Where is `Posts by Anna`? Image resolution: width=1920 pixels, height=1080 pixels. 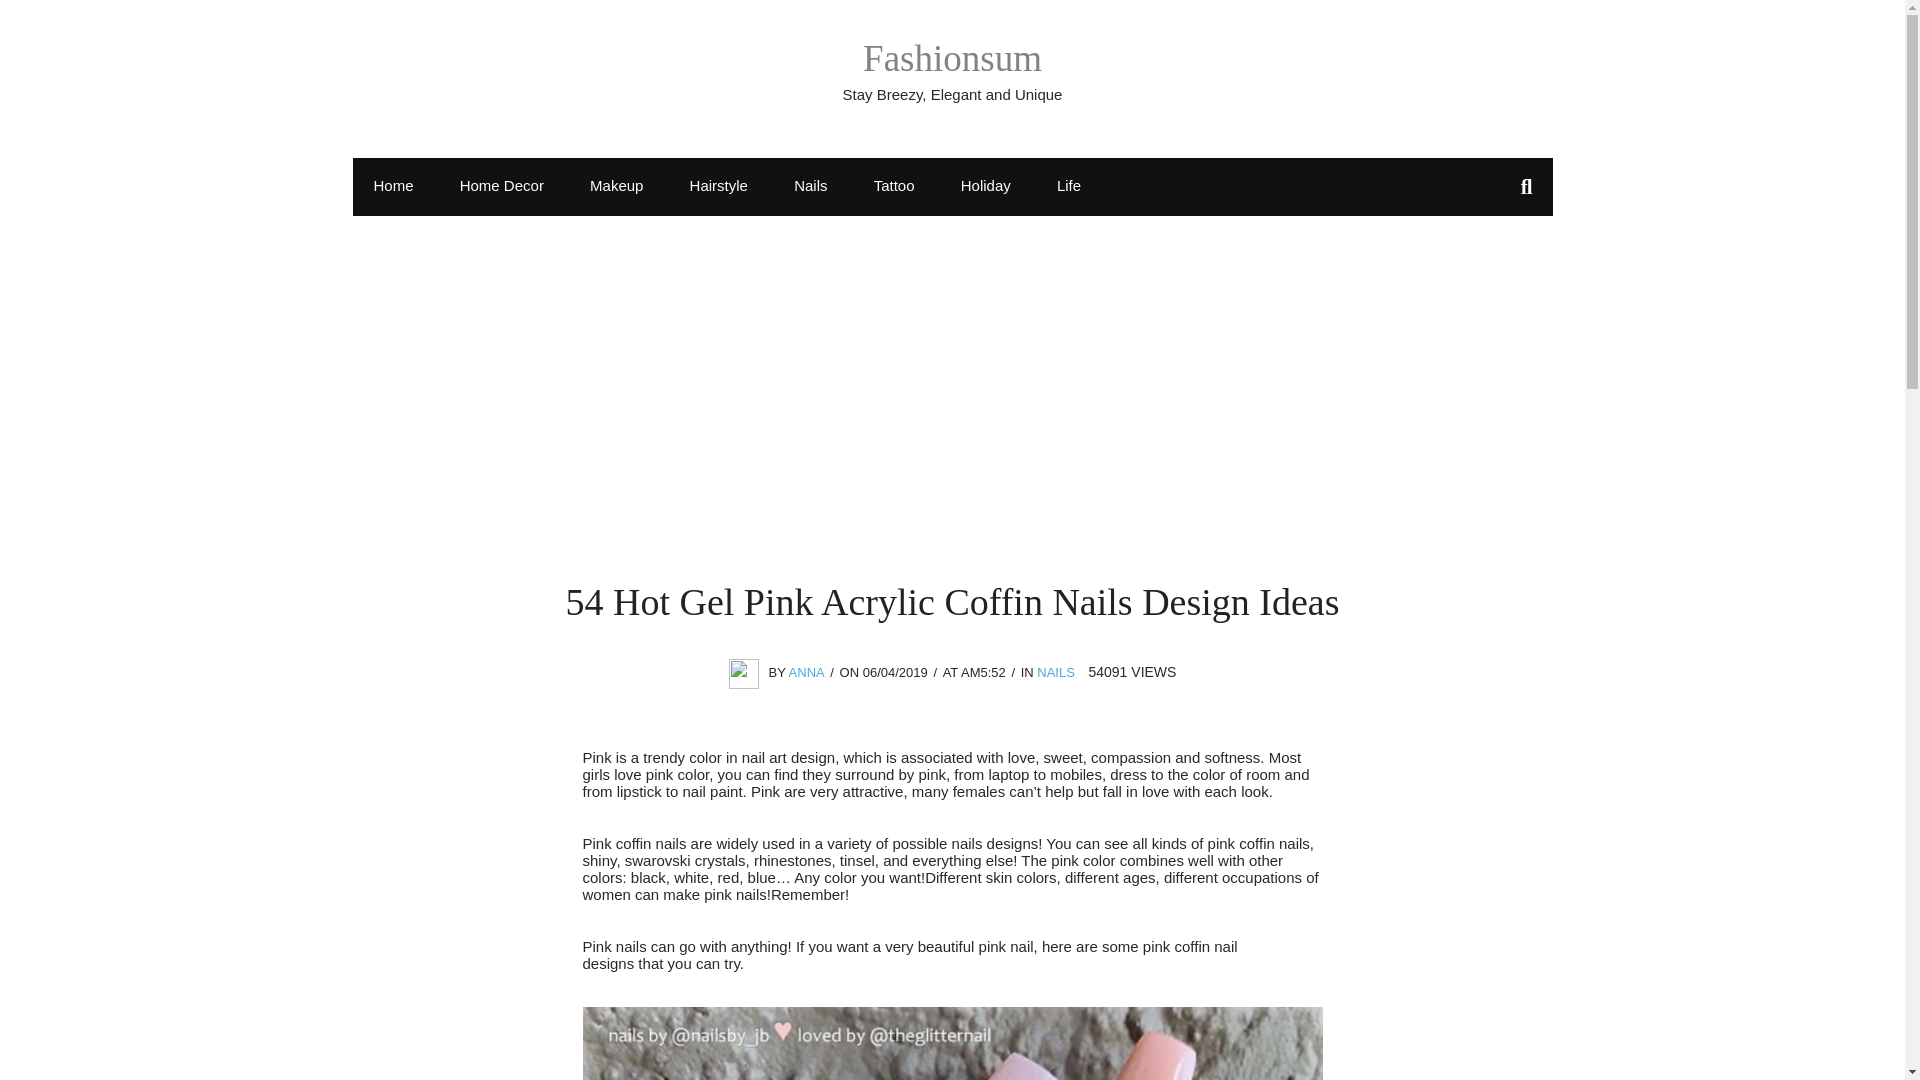 Posts by Anna is located at coordinates (807, 672).